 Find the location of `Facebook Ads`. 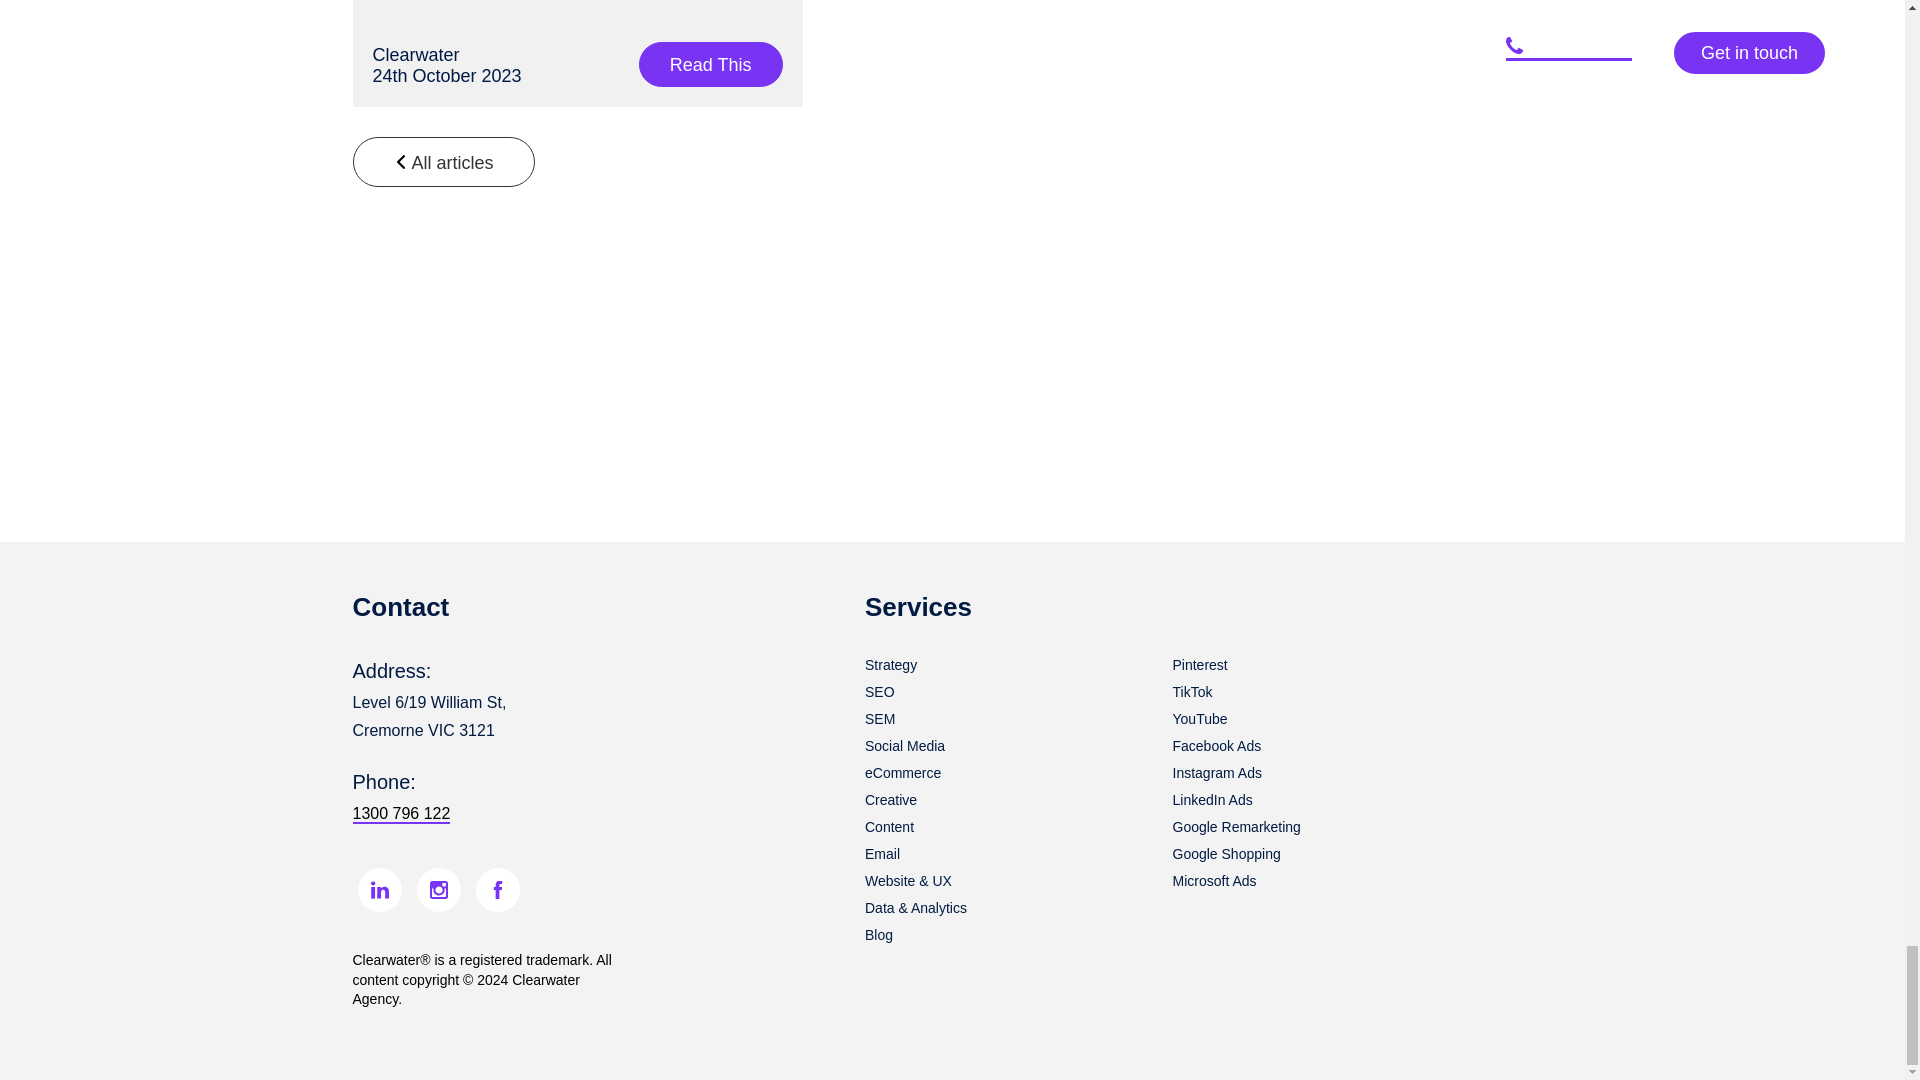

Facebook Ads is located at coordinates (1216, 745).